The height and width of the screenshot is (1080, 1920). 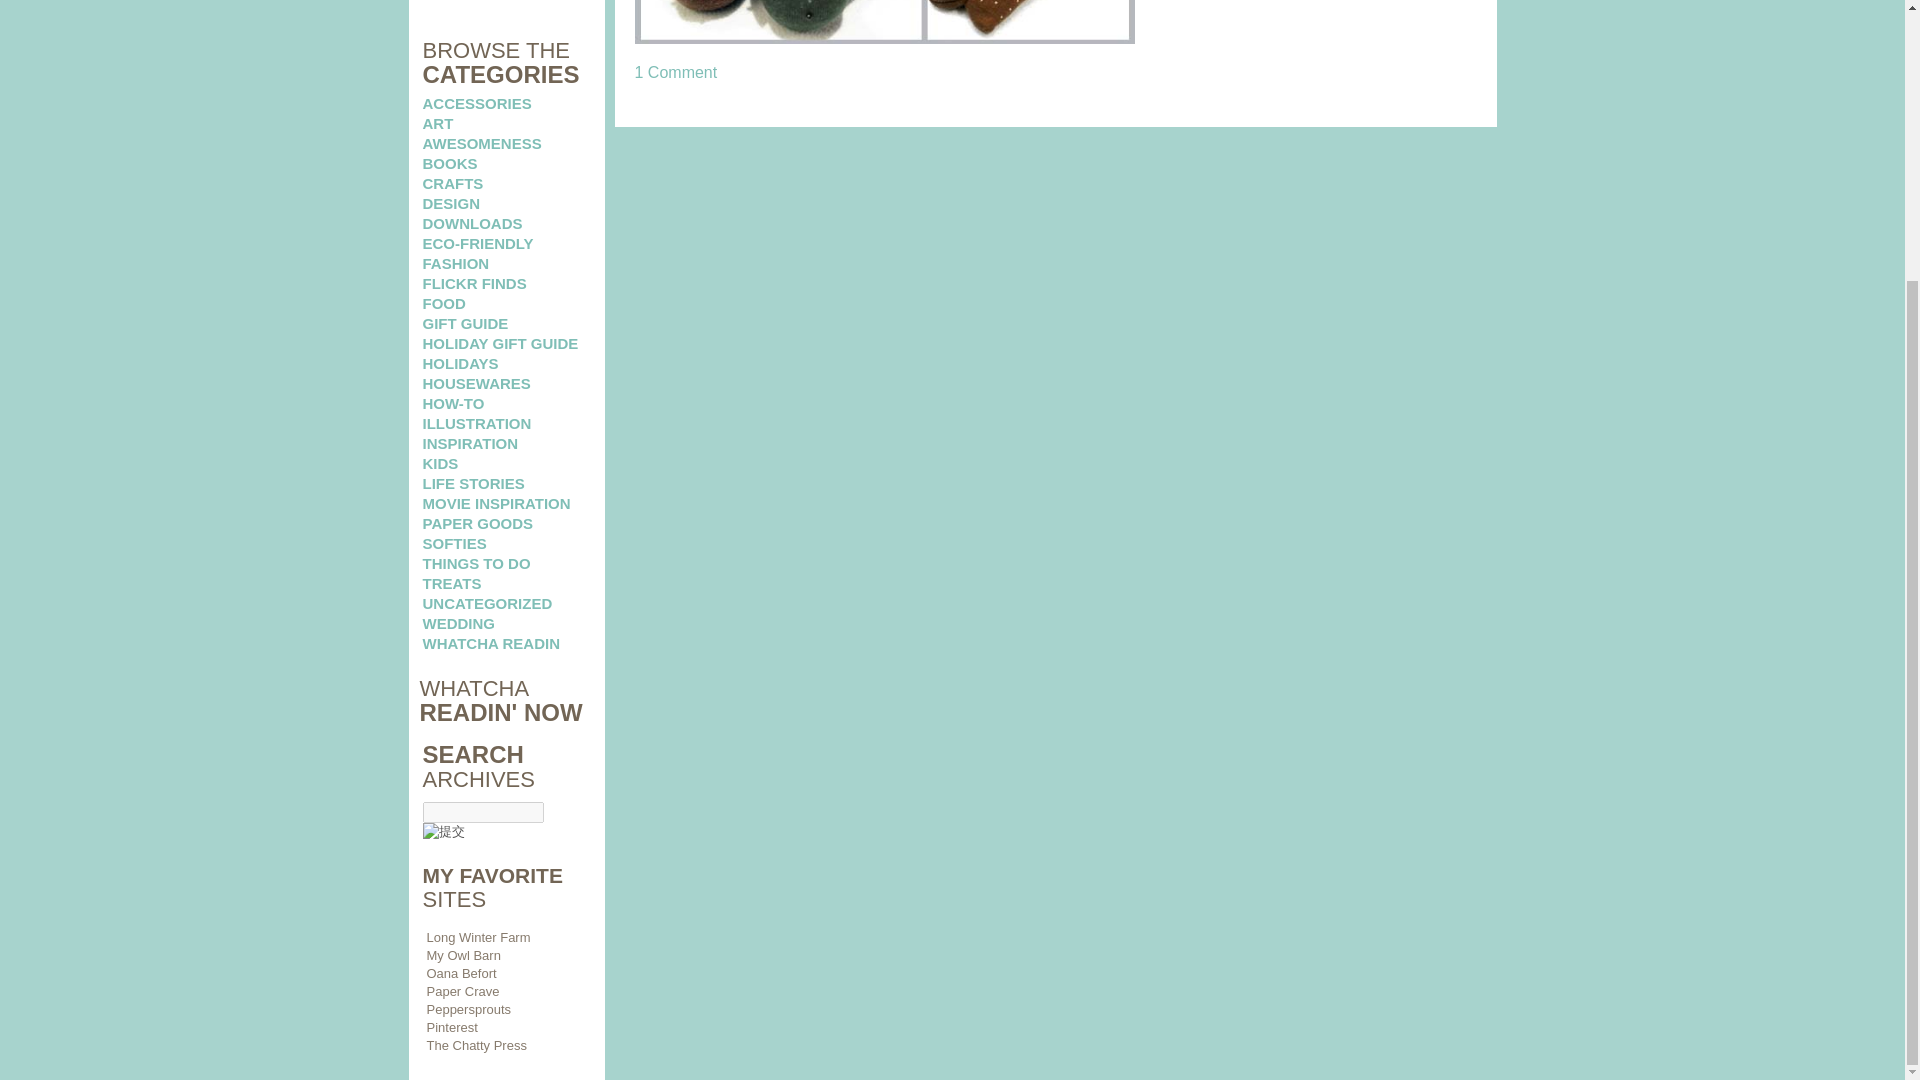 I want to click on My Owl Barn, so click(x=462, y=956).